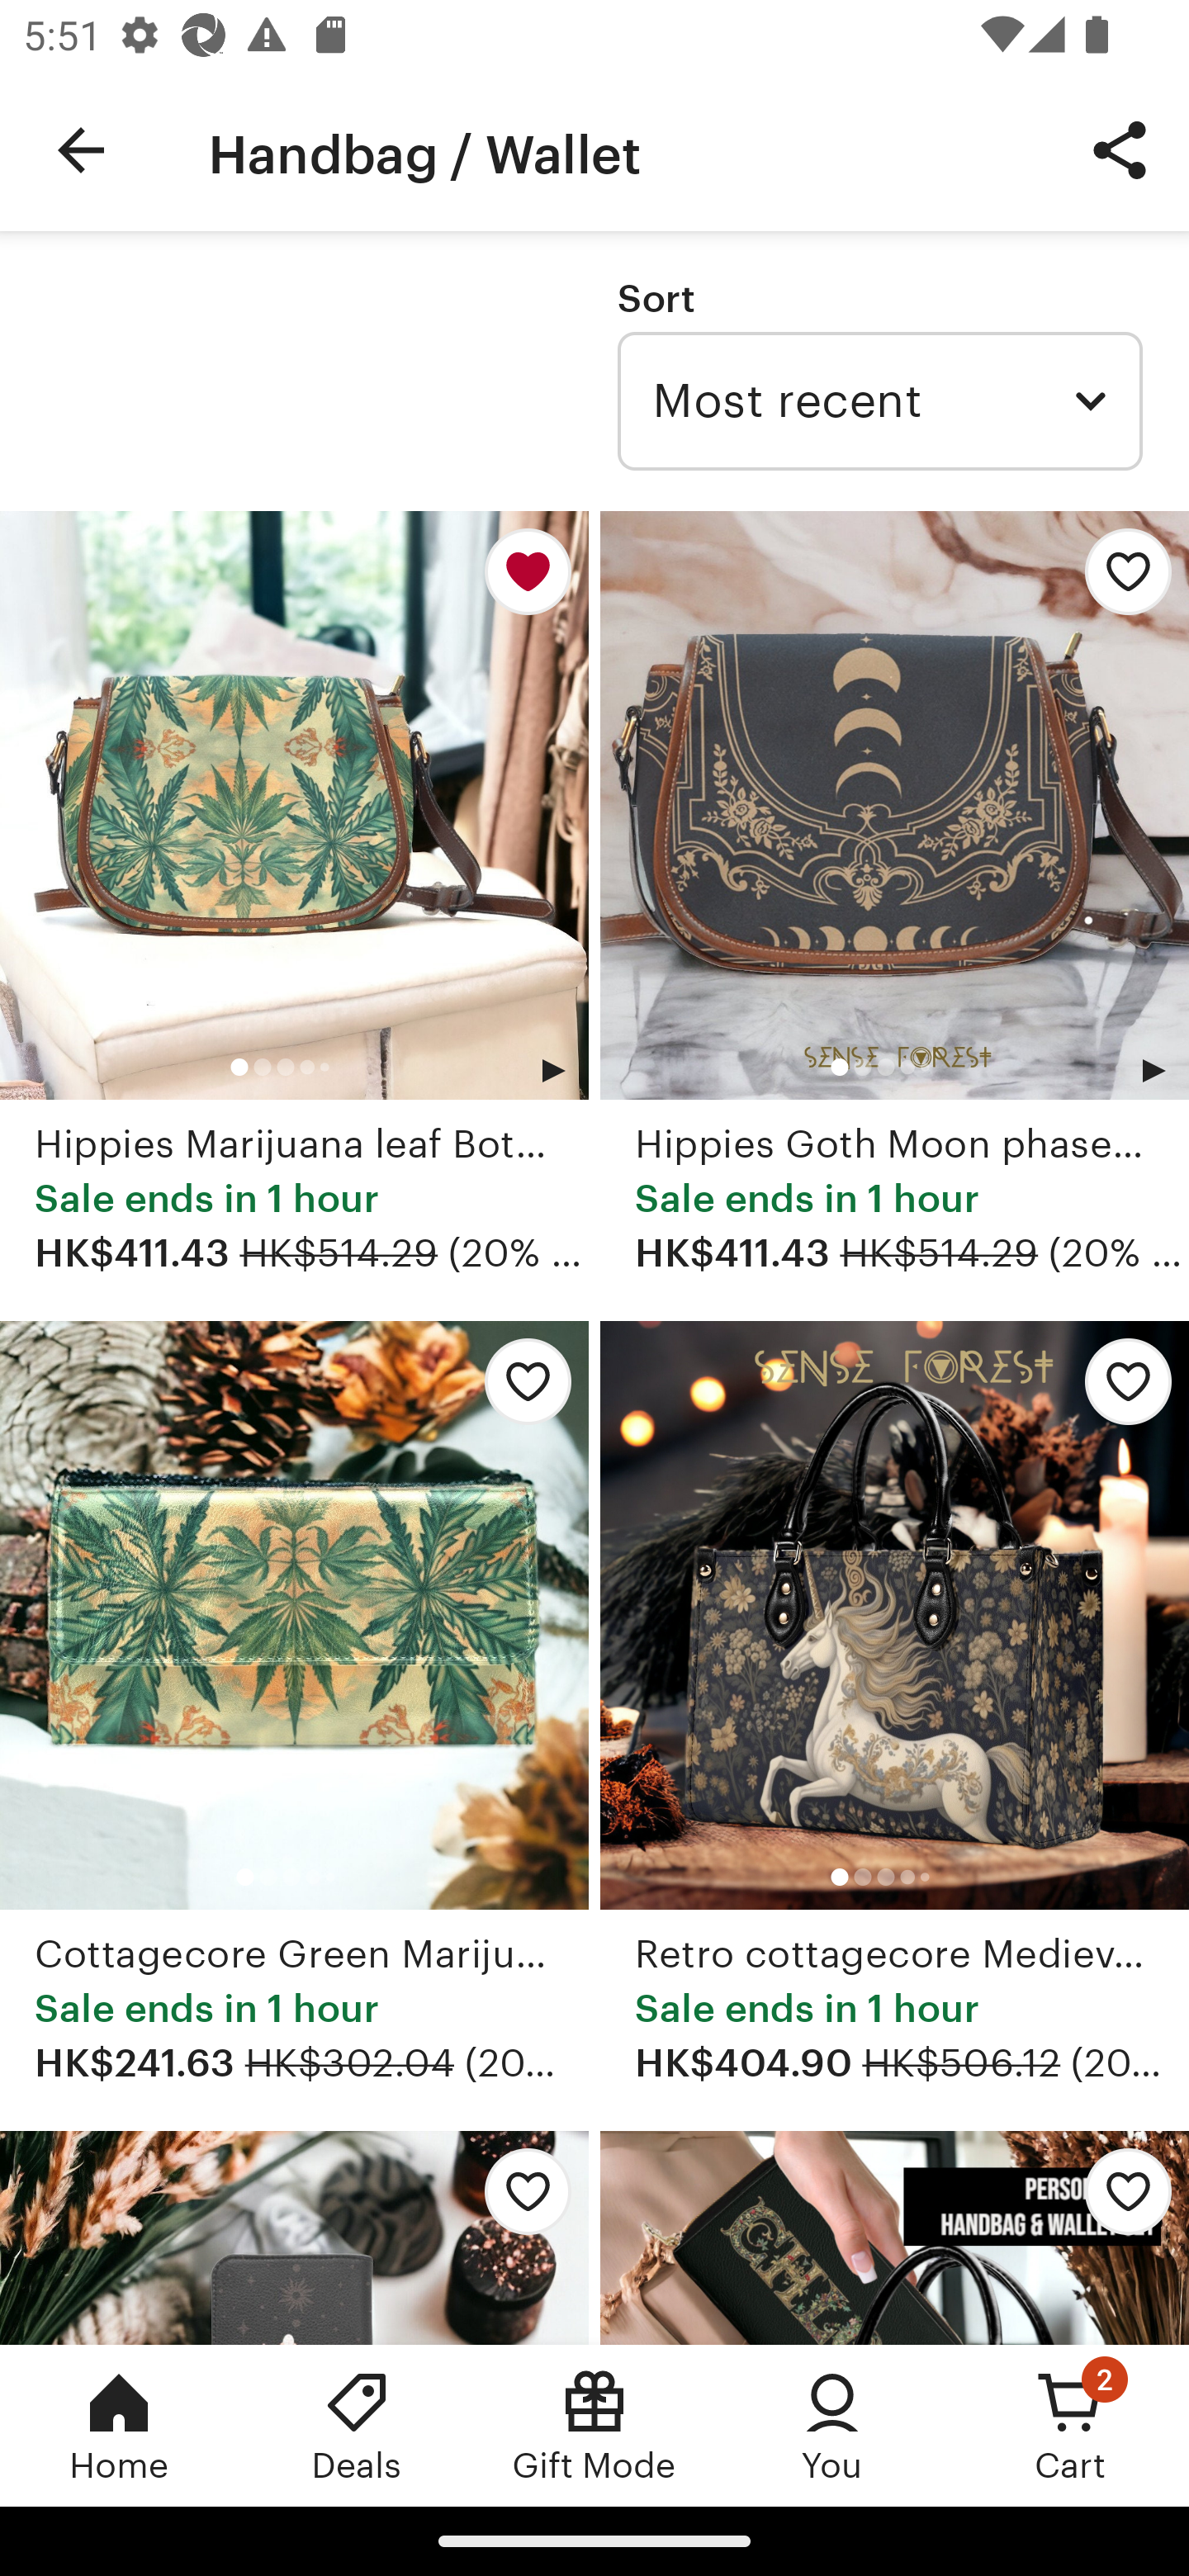 The image size is (1189, 2576). What do you see at coordinates (594, 2425) in the screenshot?
I see `Gift Mode` at bounding box center [594, 2425].